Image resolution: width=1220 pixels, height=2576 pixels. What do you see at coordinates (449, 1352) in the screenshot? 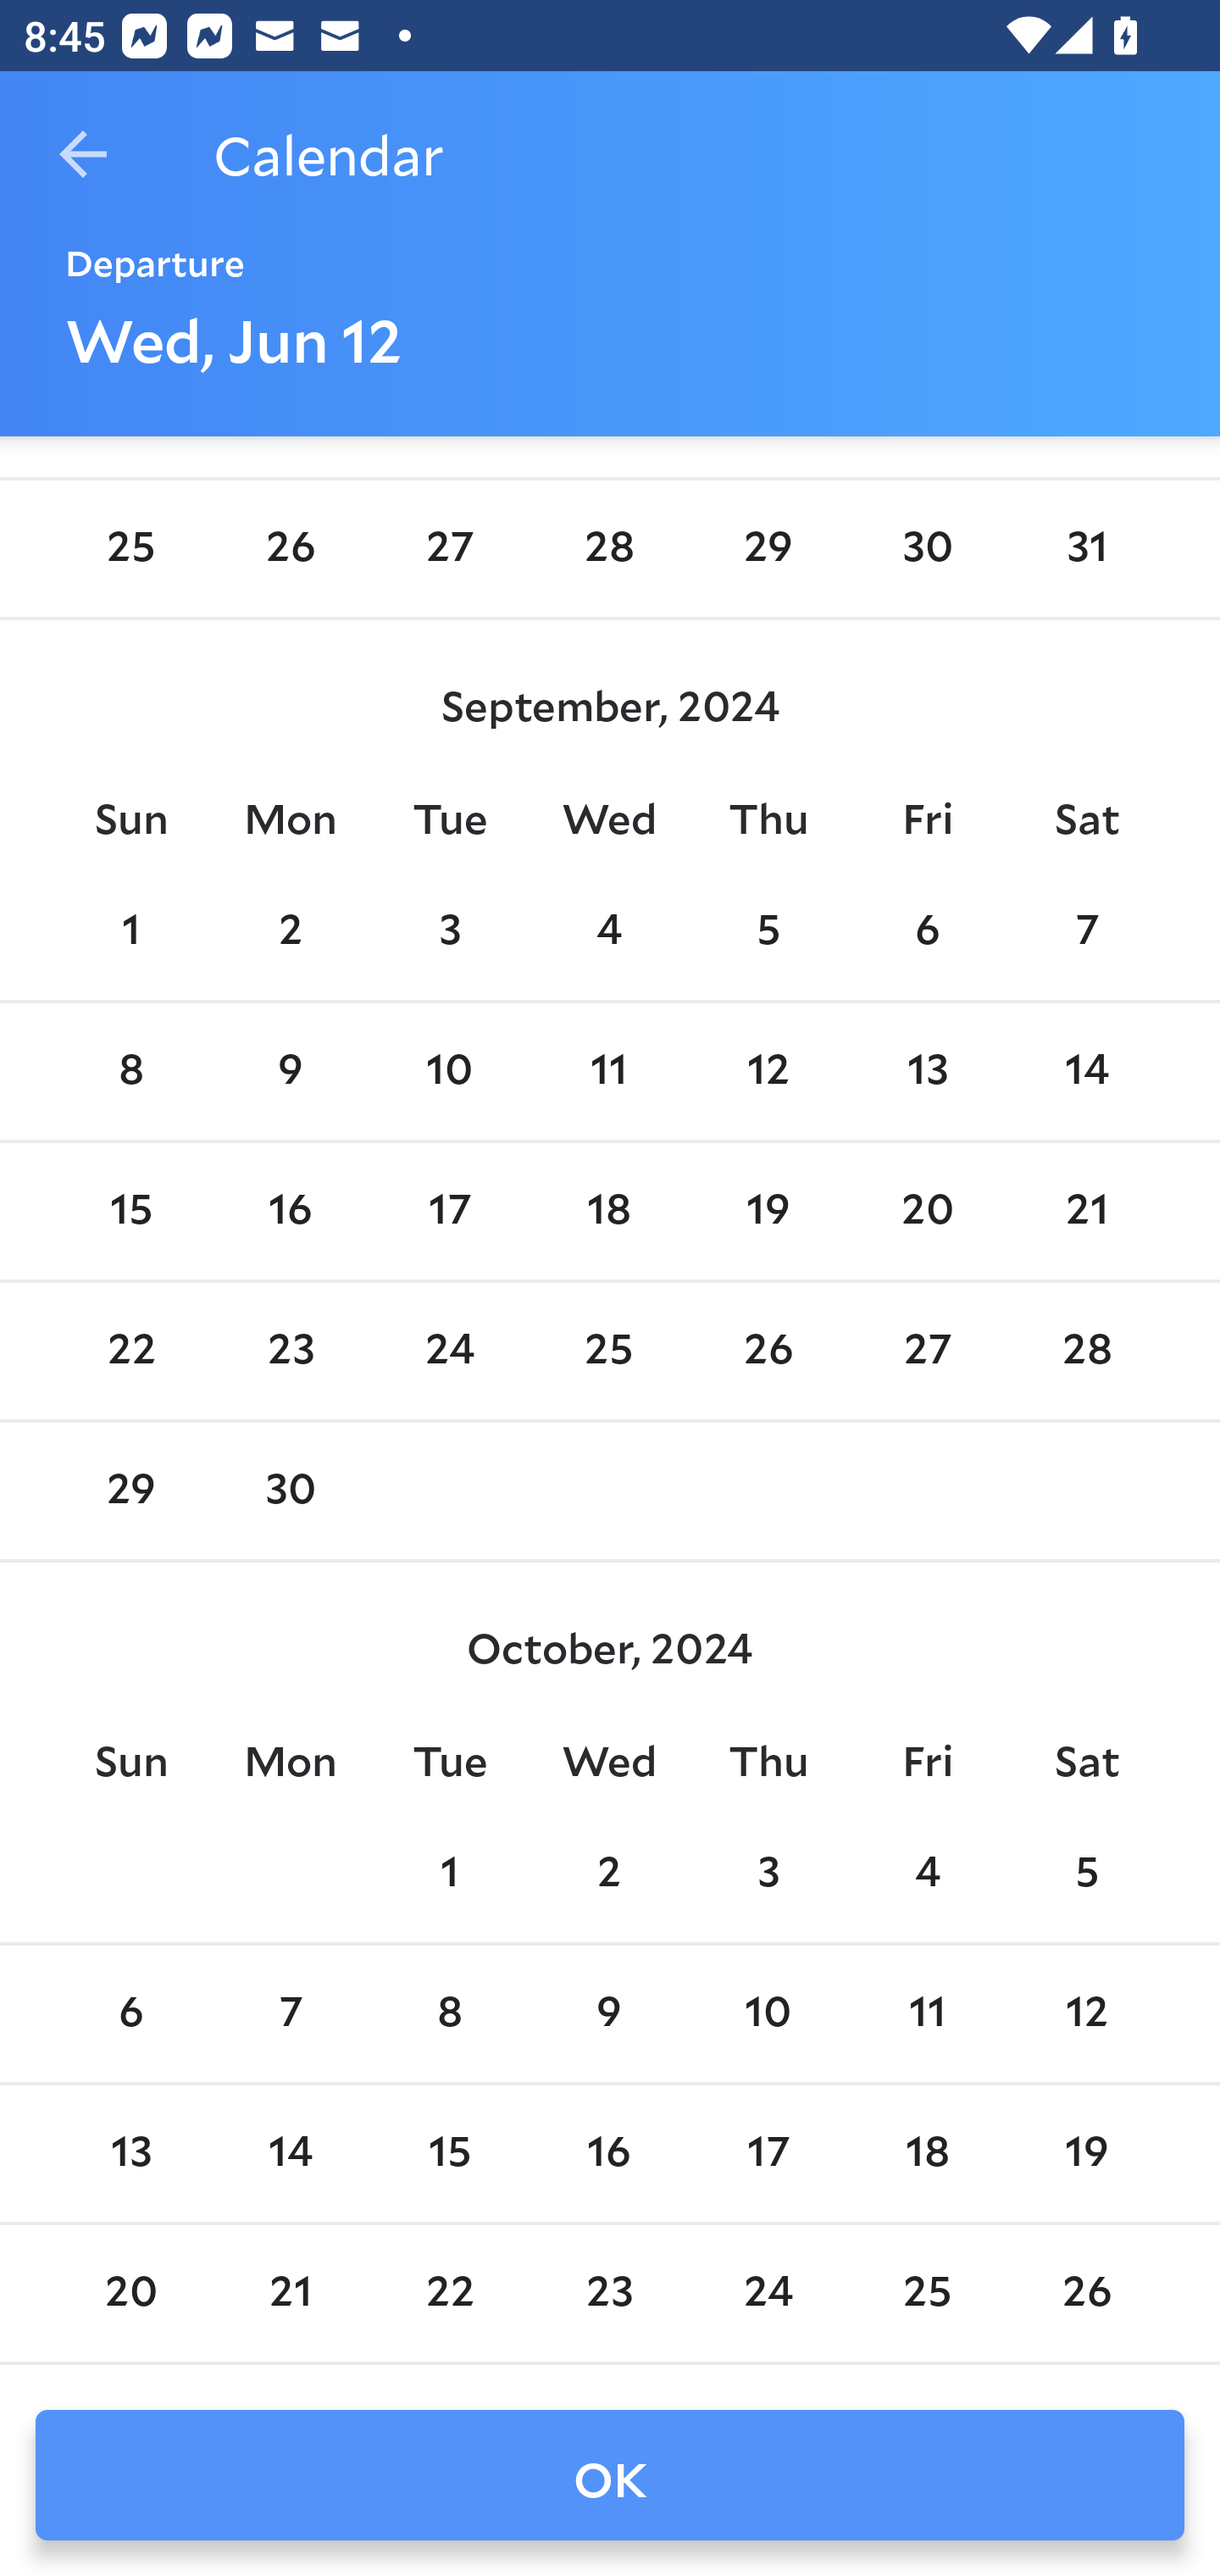
I see `24` at bounding box center [449, 1352].